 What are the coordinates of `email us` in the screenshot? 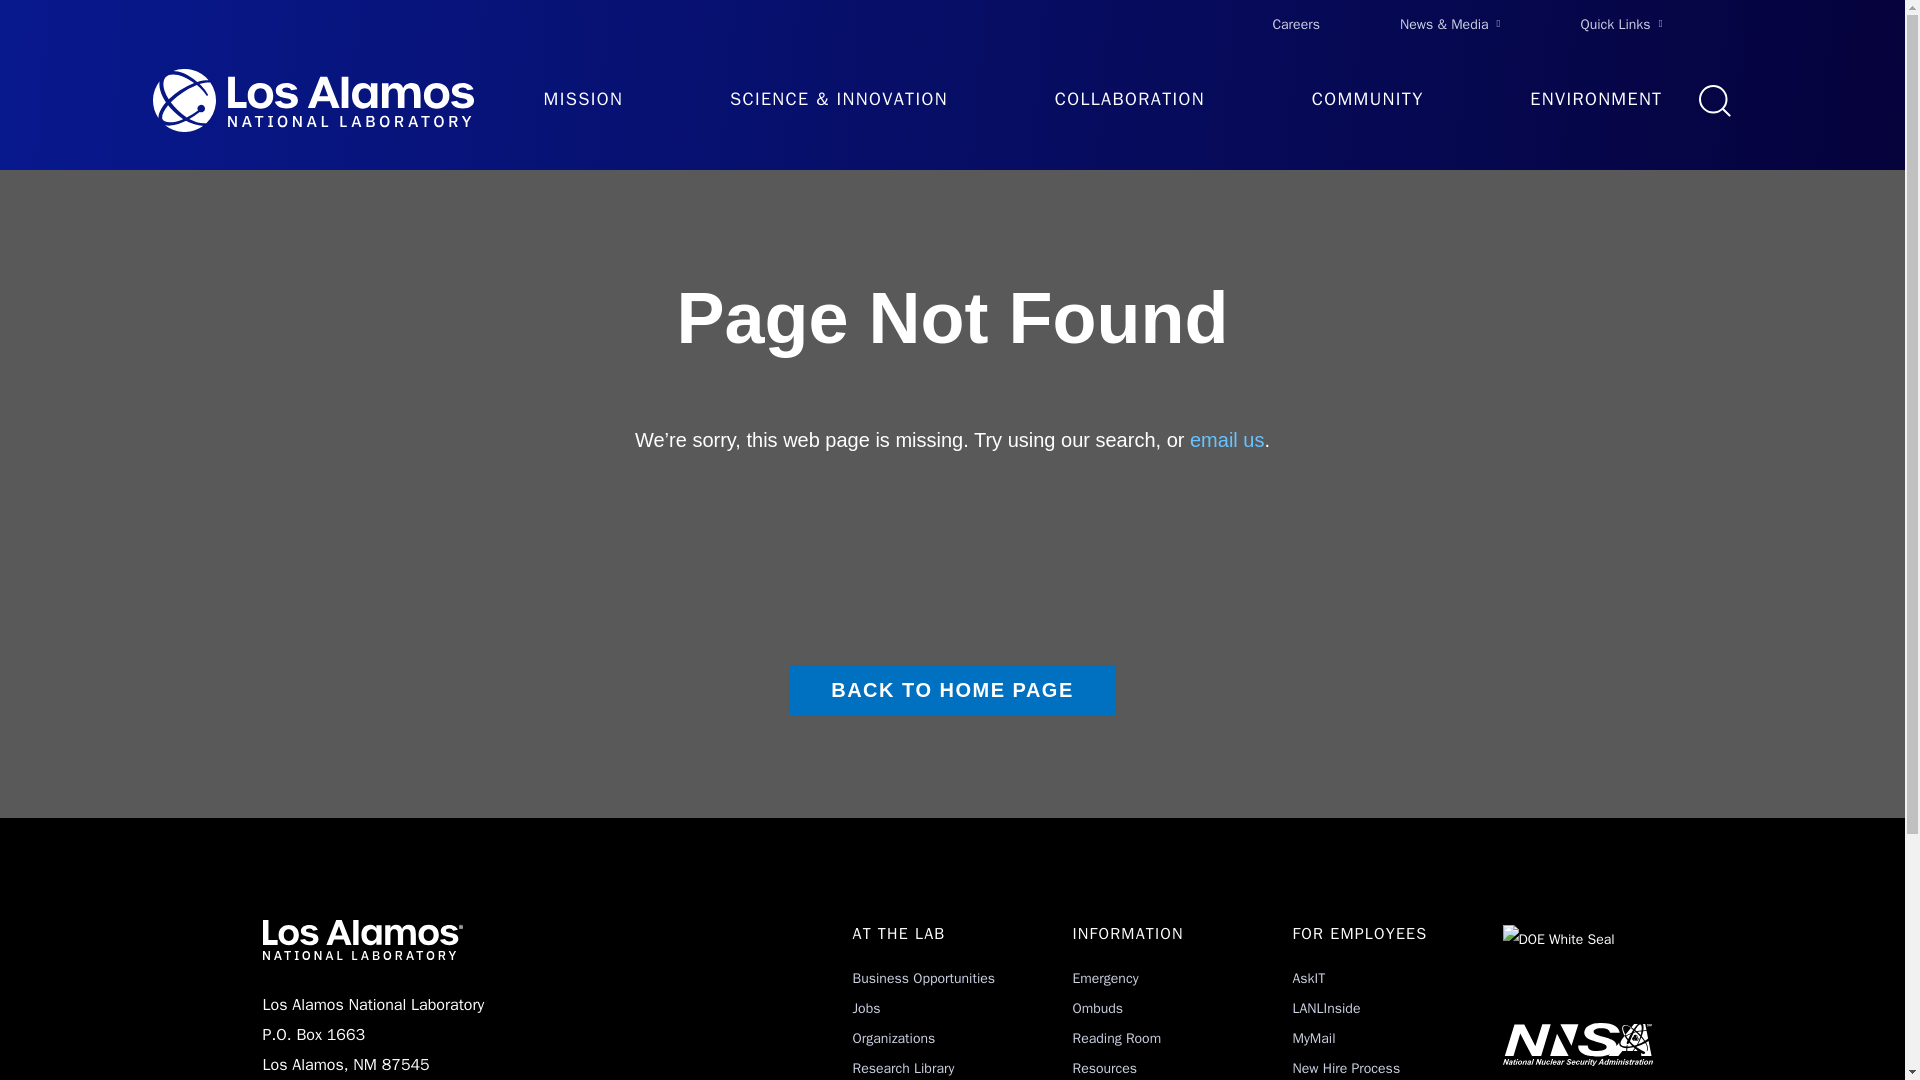 It's located at (1226, 440).